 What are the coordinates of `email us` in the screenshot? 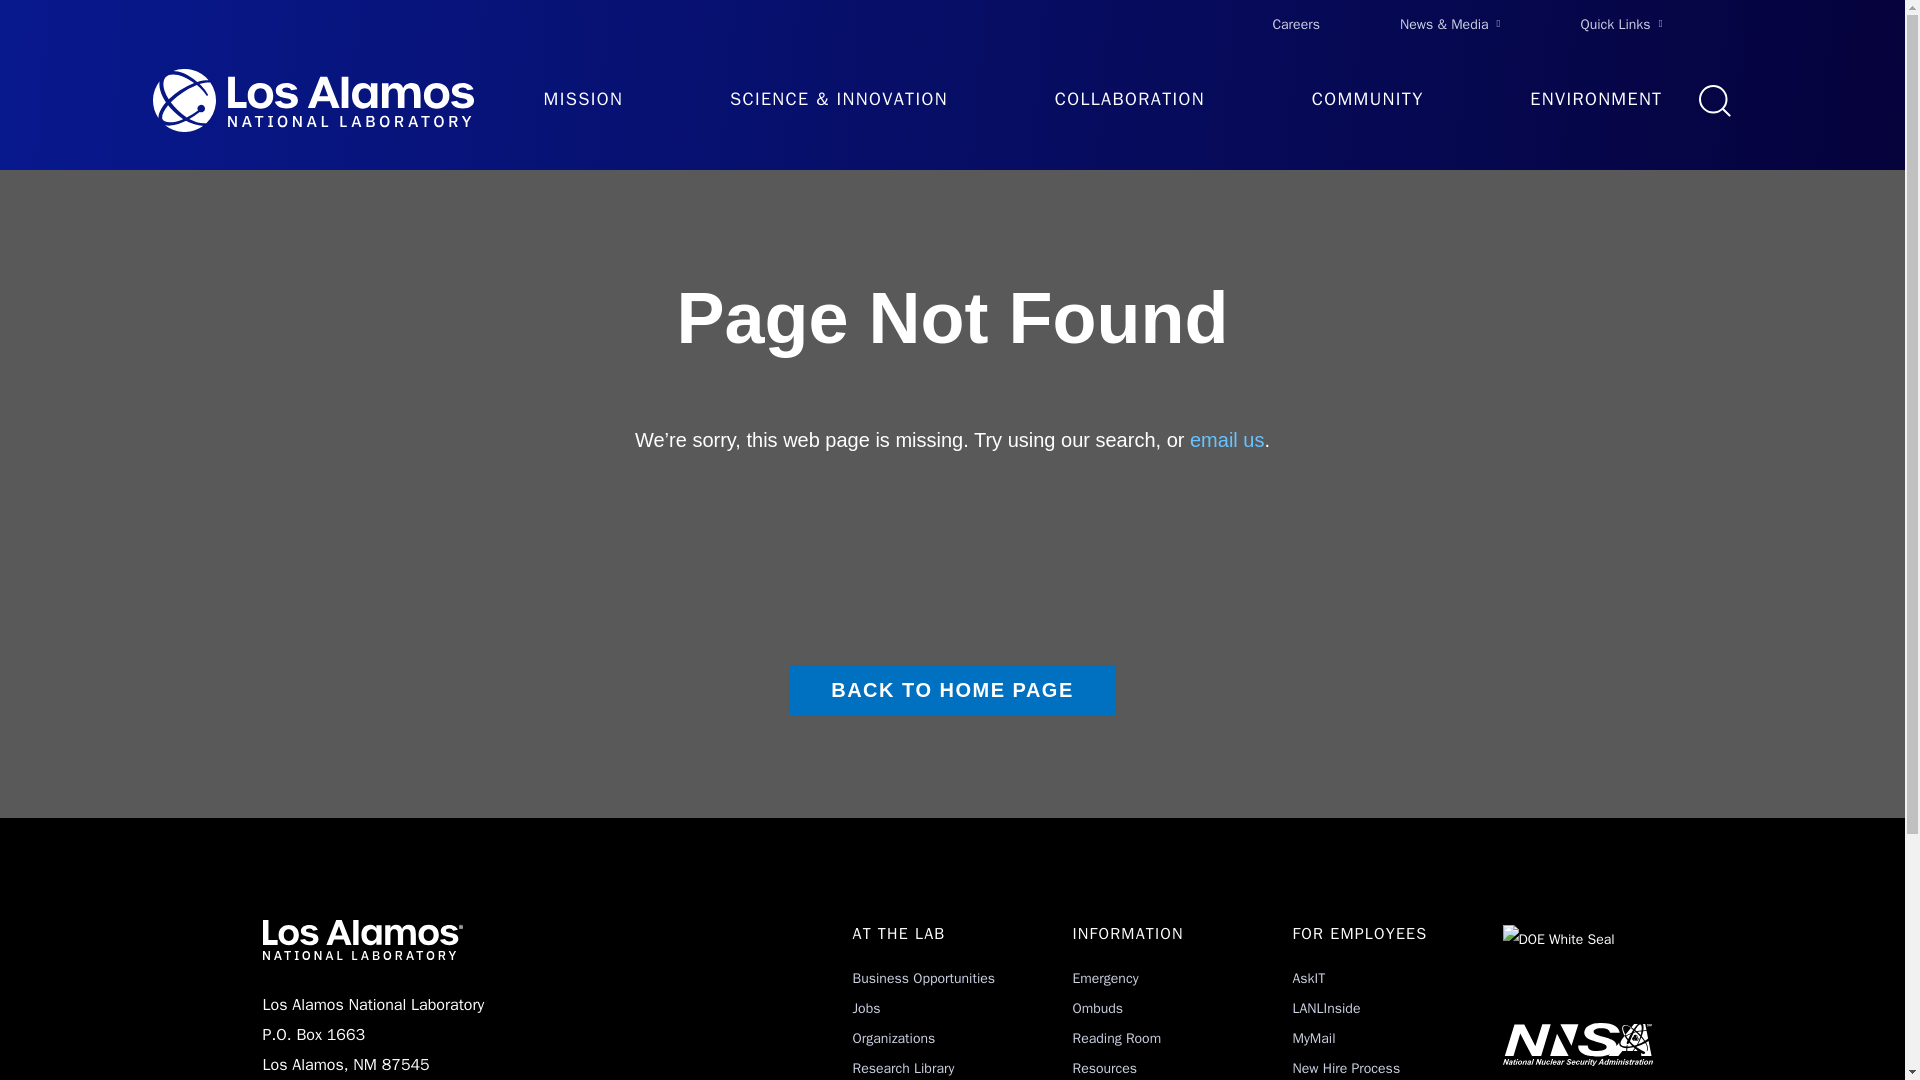 It's located at (1226, 440).